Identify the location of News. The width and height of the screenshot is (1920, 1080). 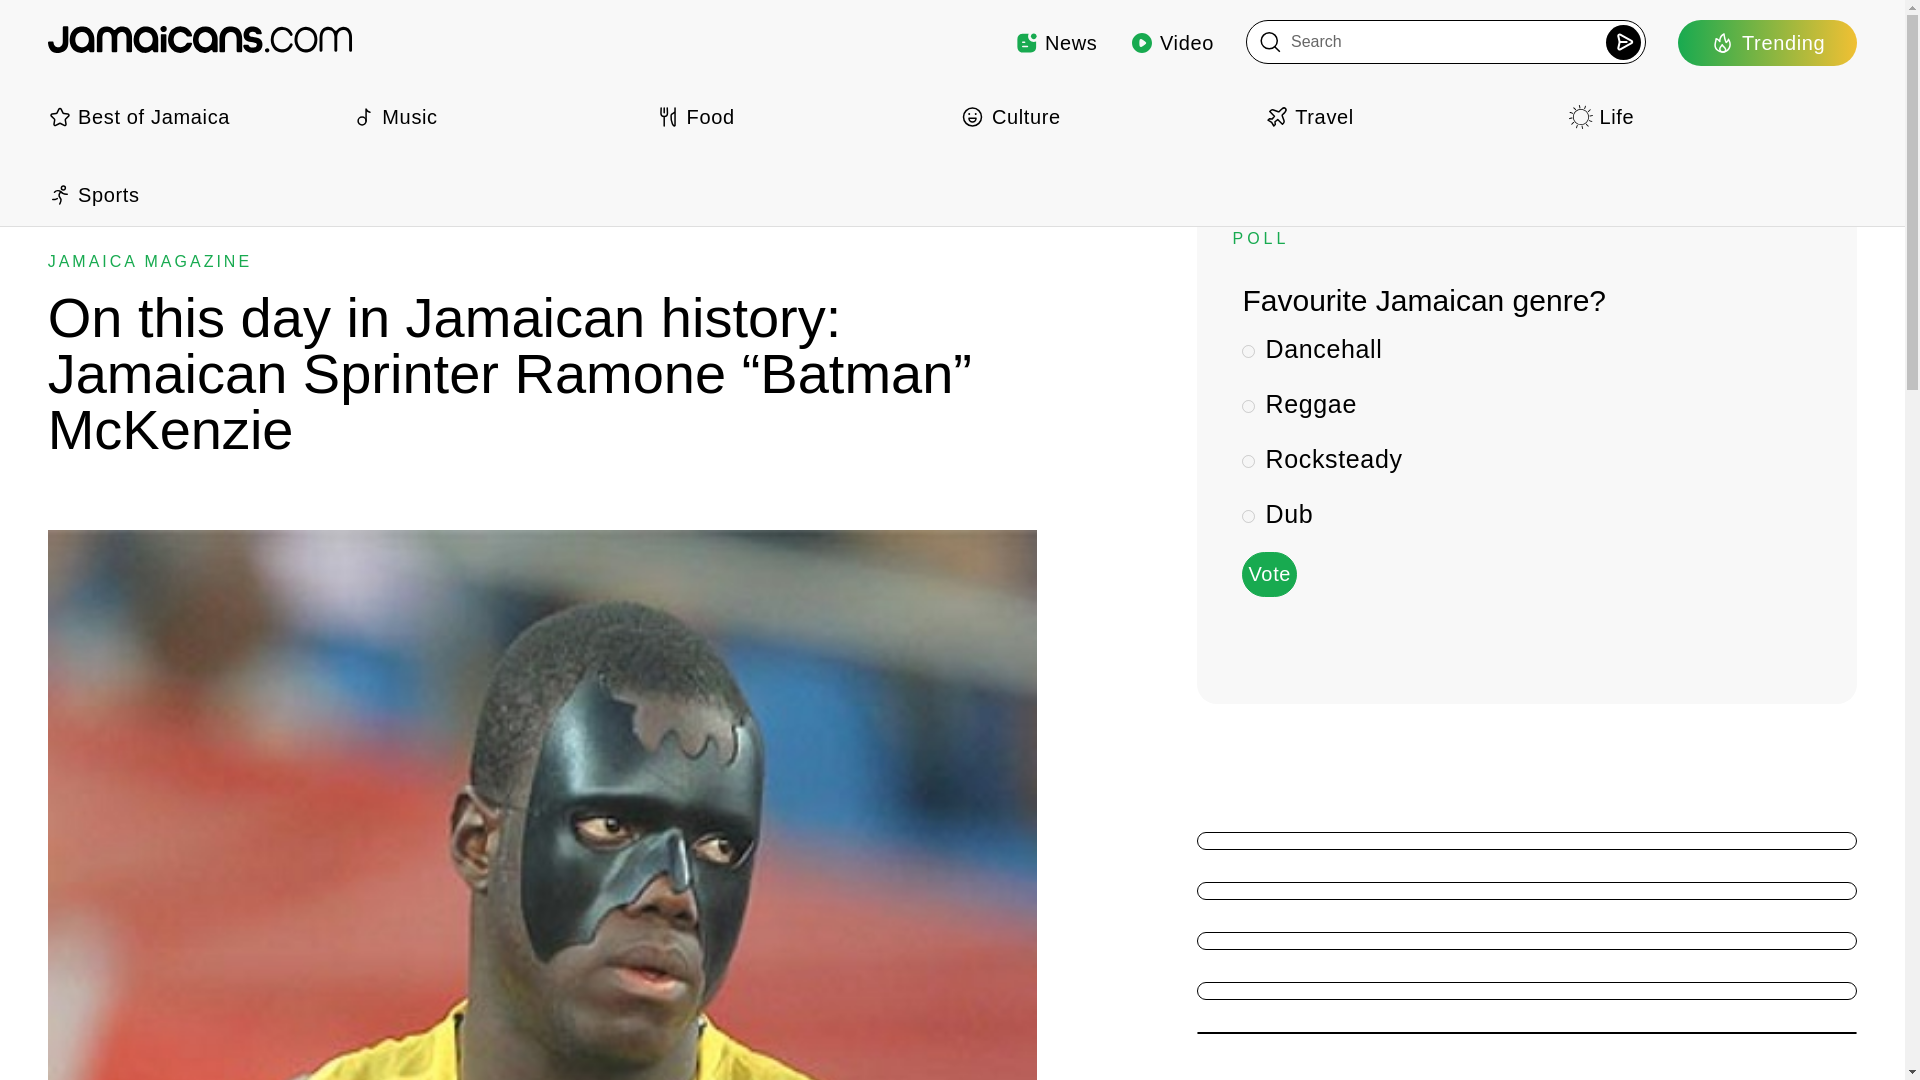
(1056, 42).